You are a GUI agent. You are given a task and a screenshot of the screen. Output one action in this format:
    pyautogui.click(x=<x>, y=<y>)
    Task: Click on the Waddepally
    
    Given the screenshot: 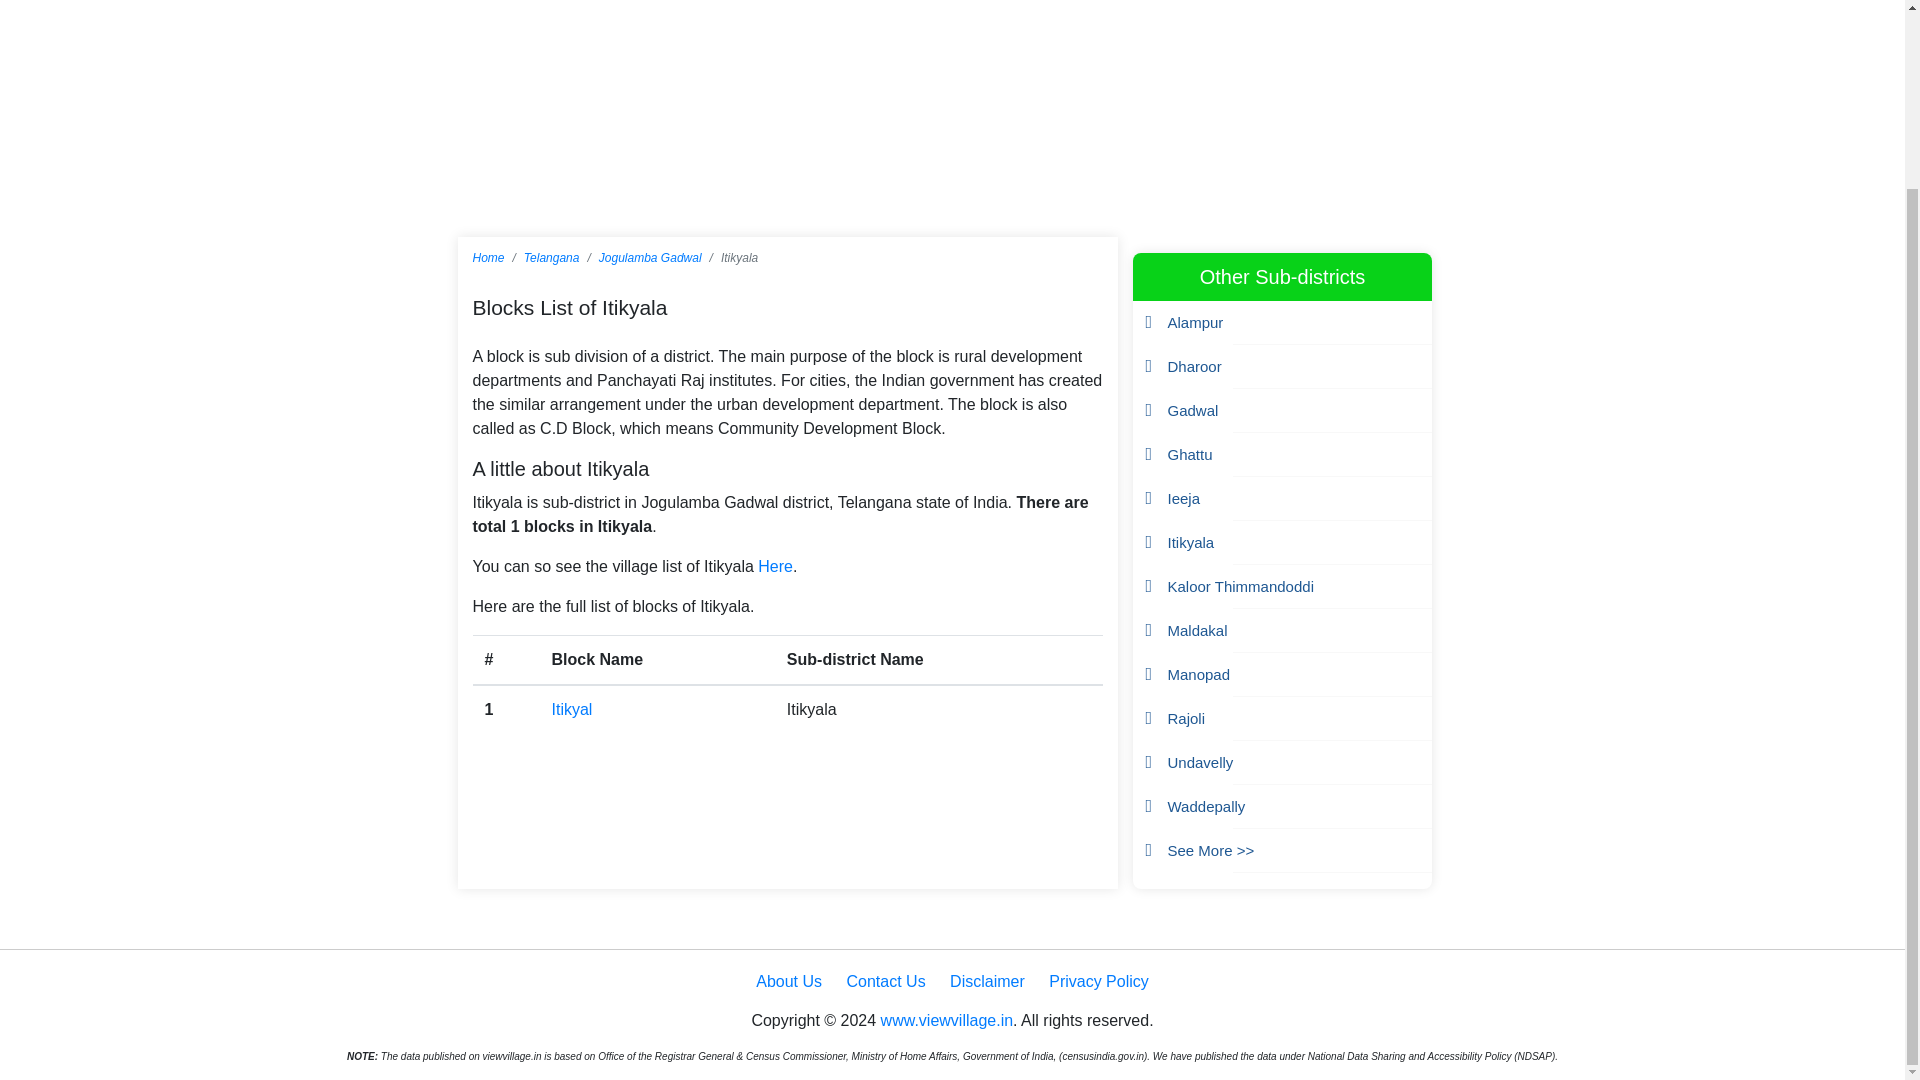 What is the action you would take?
    pyautogui.click(x=1206, y=806)
    